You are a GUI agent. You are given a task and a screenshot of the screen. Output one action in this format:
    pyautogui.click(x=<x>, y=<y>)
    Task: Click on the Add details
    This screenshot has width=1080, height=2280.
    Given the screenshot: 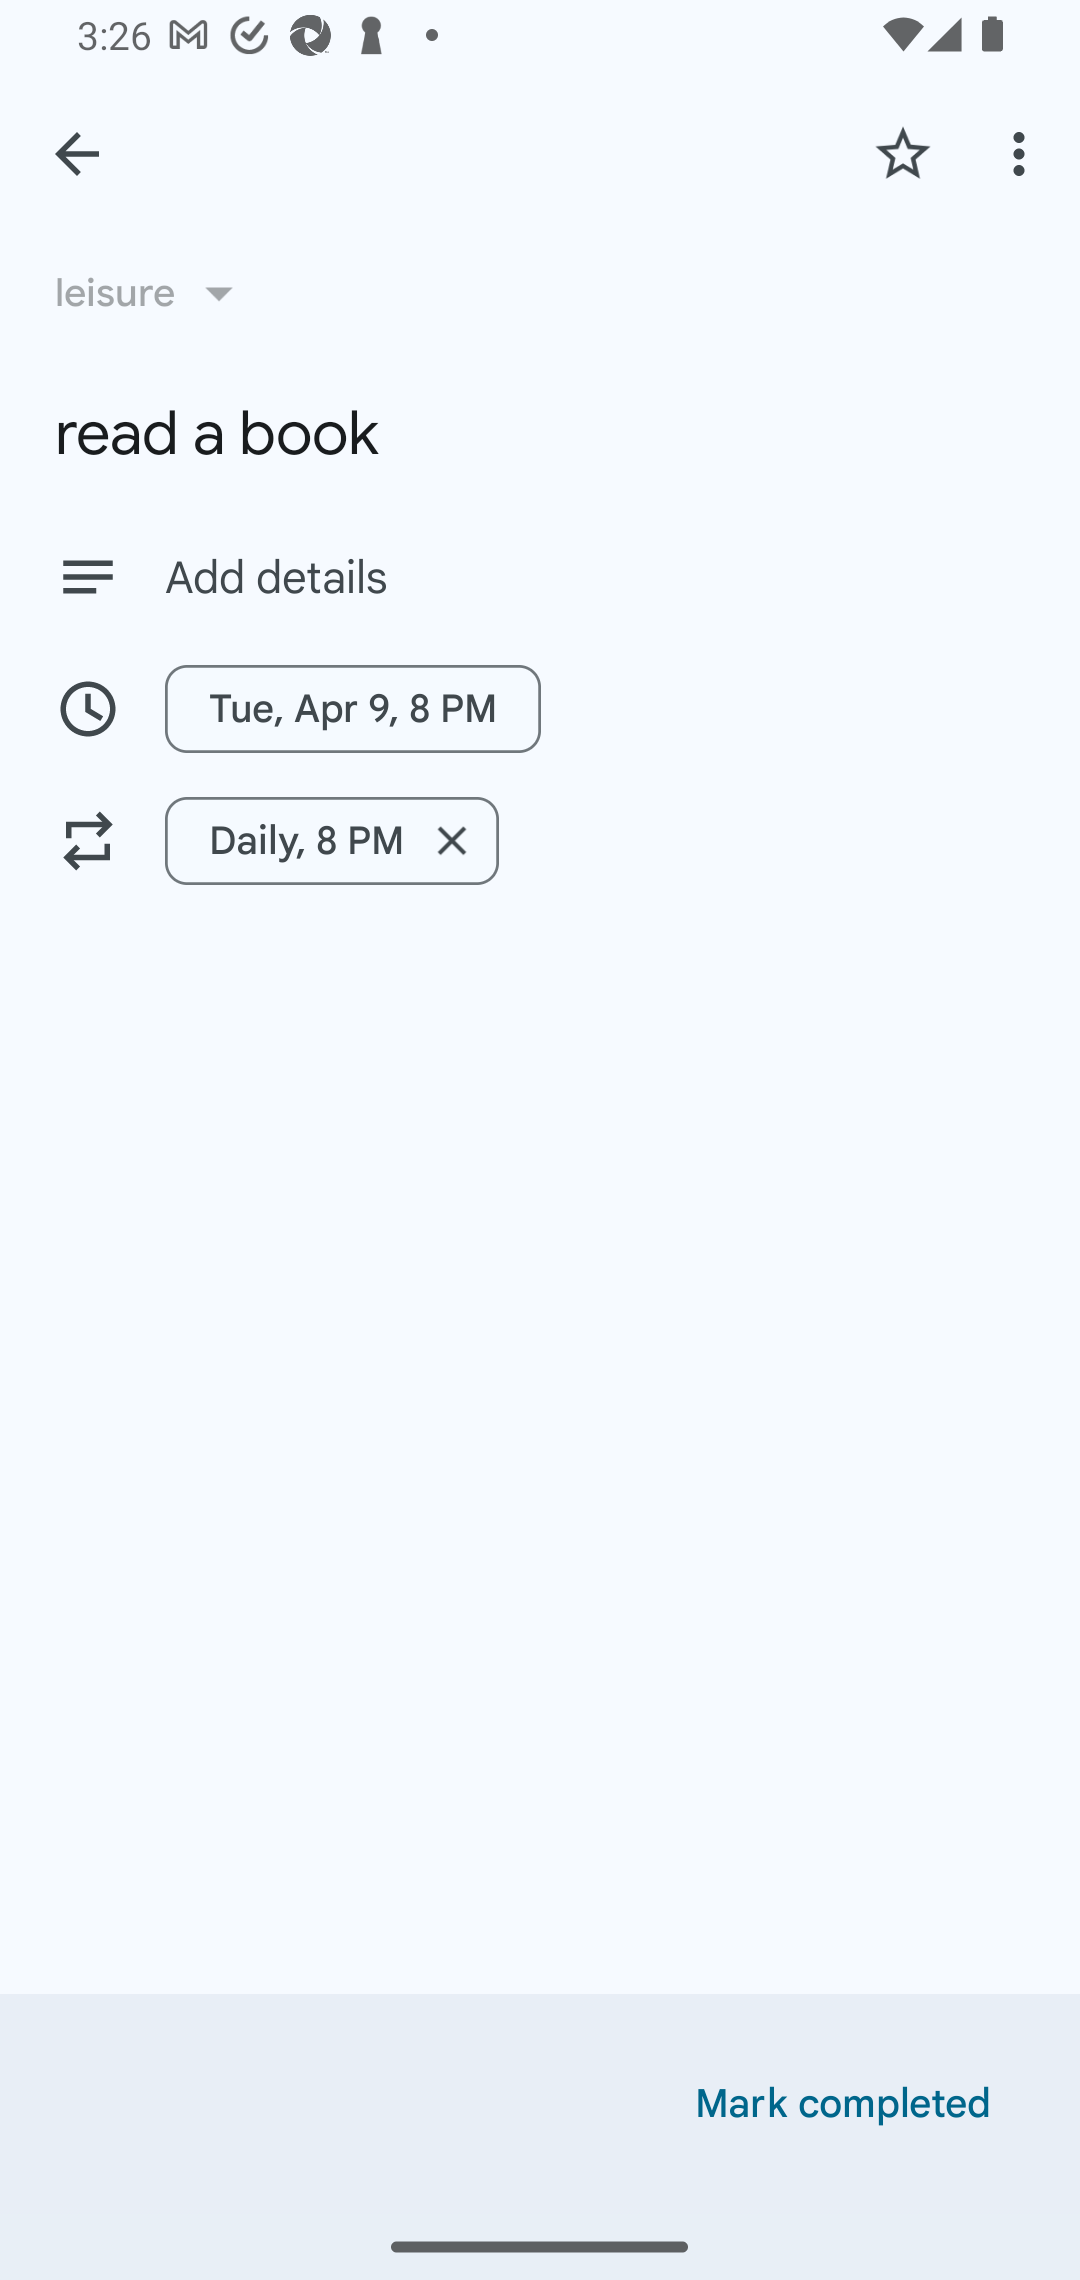 What is the action you would take?
    pyautogui.click(x=594, y=578)
    